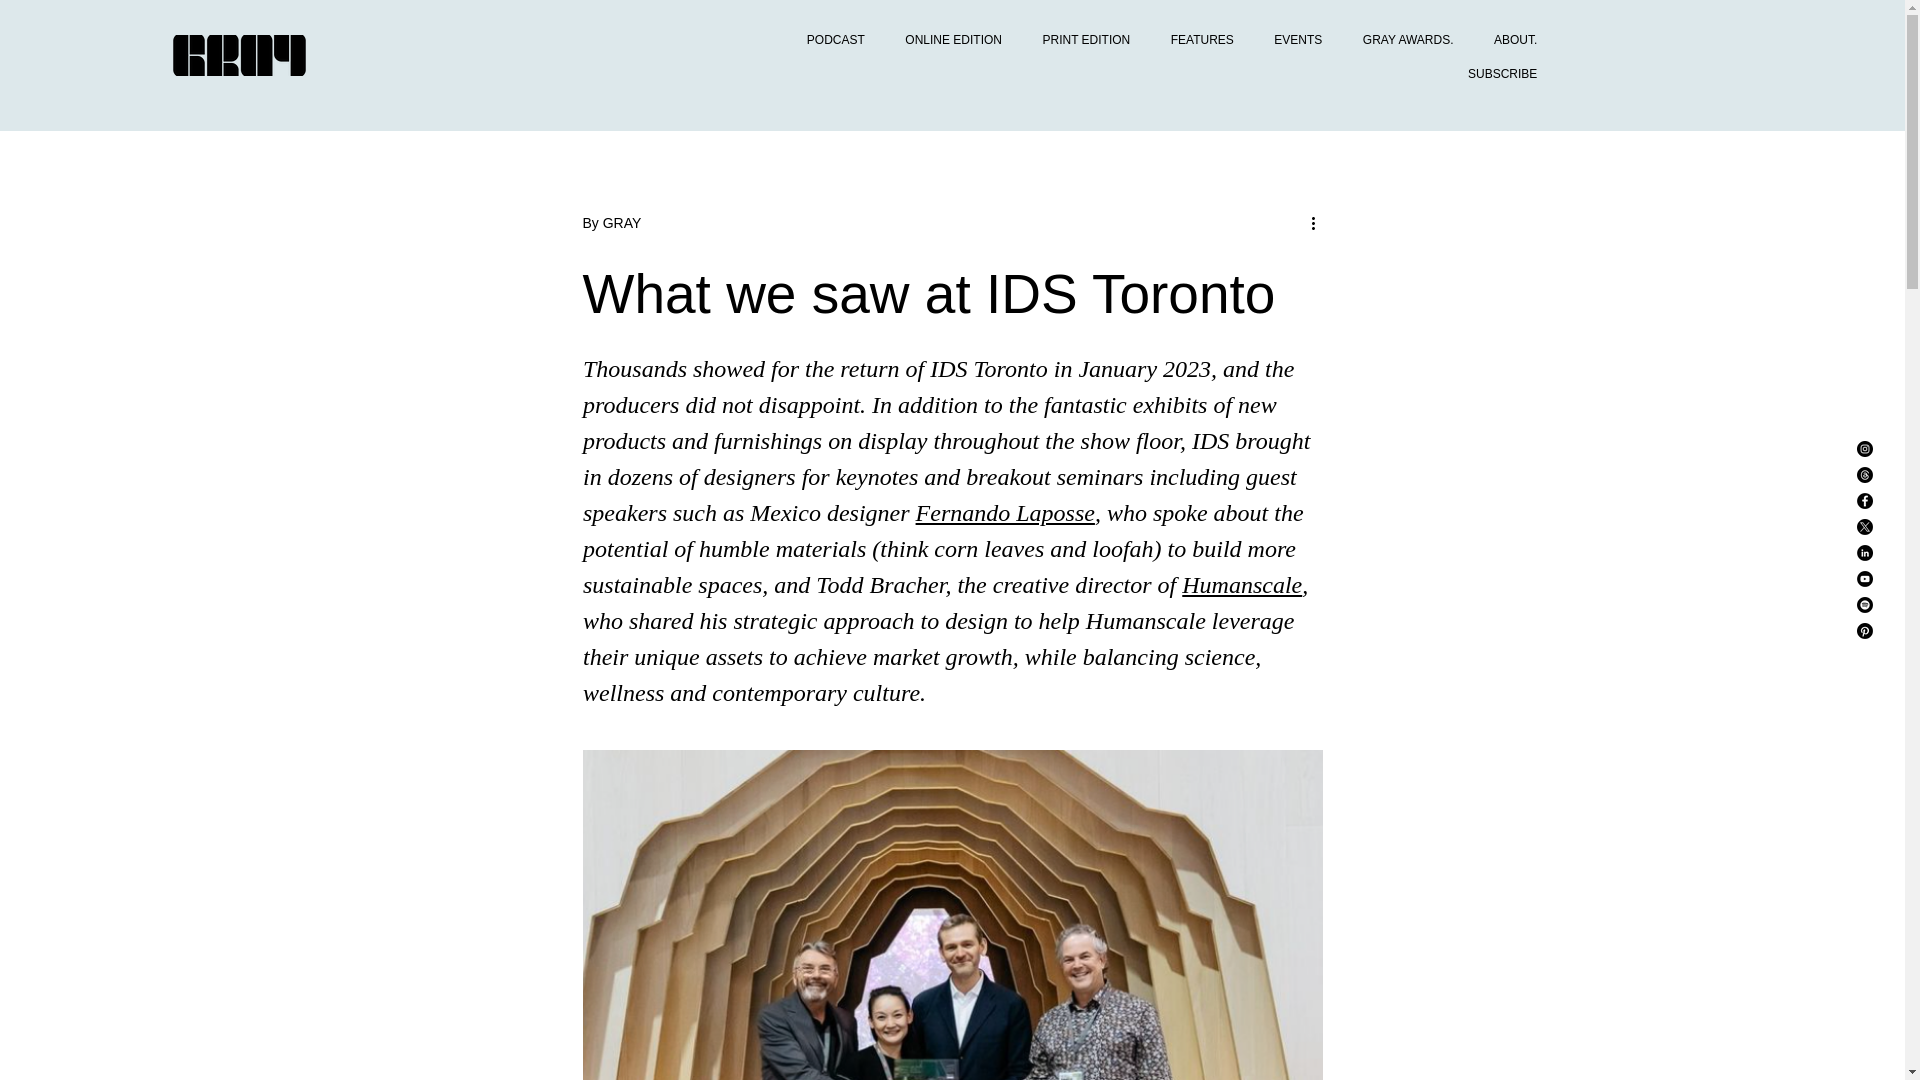  What do you see at coordinates (1004, 512) in the screenshot?
I see `Fernando Laposse` at bounding box center [1004, 512].